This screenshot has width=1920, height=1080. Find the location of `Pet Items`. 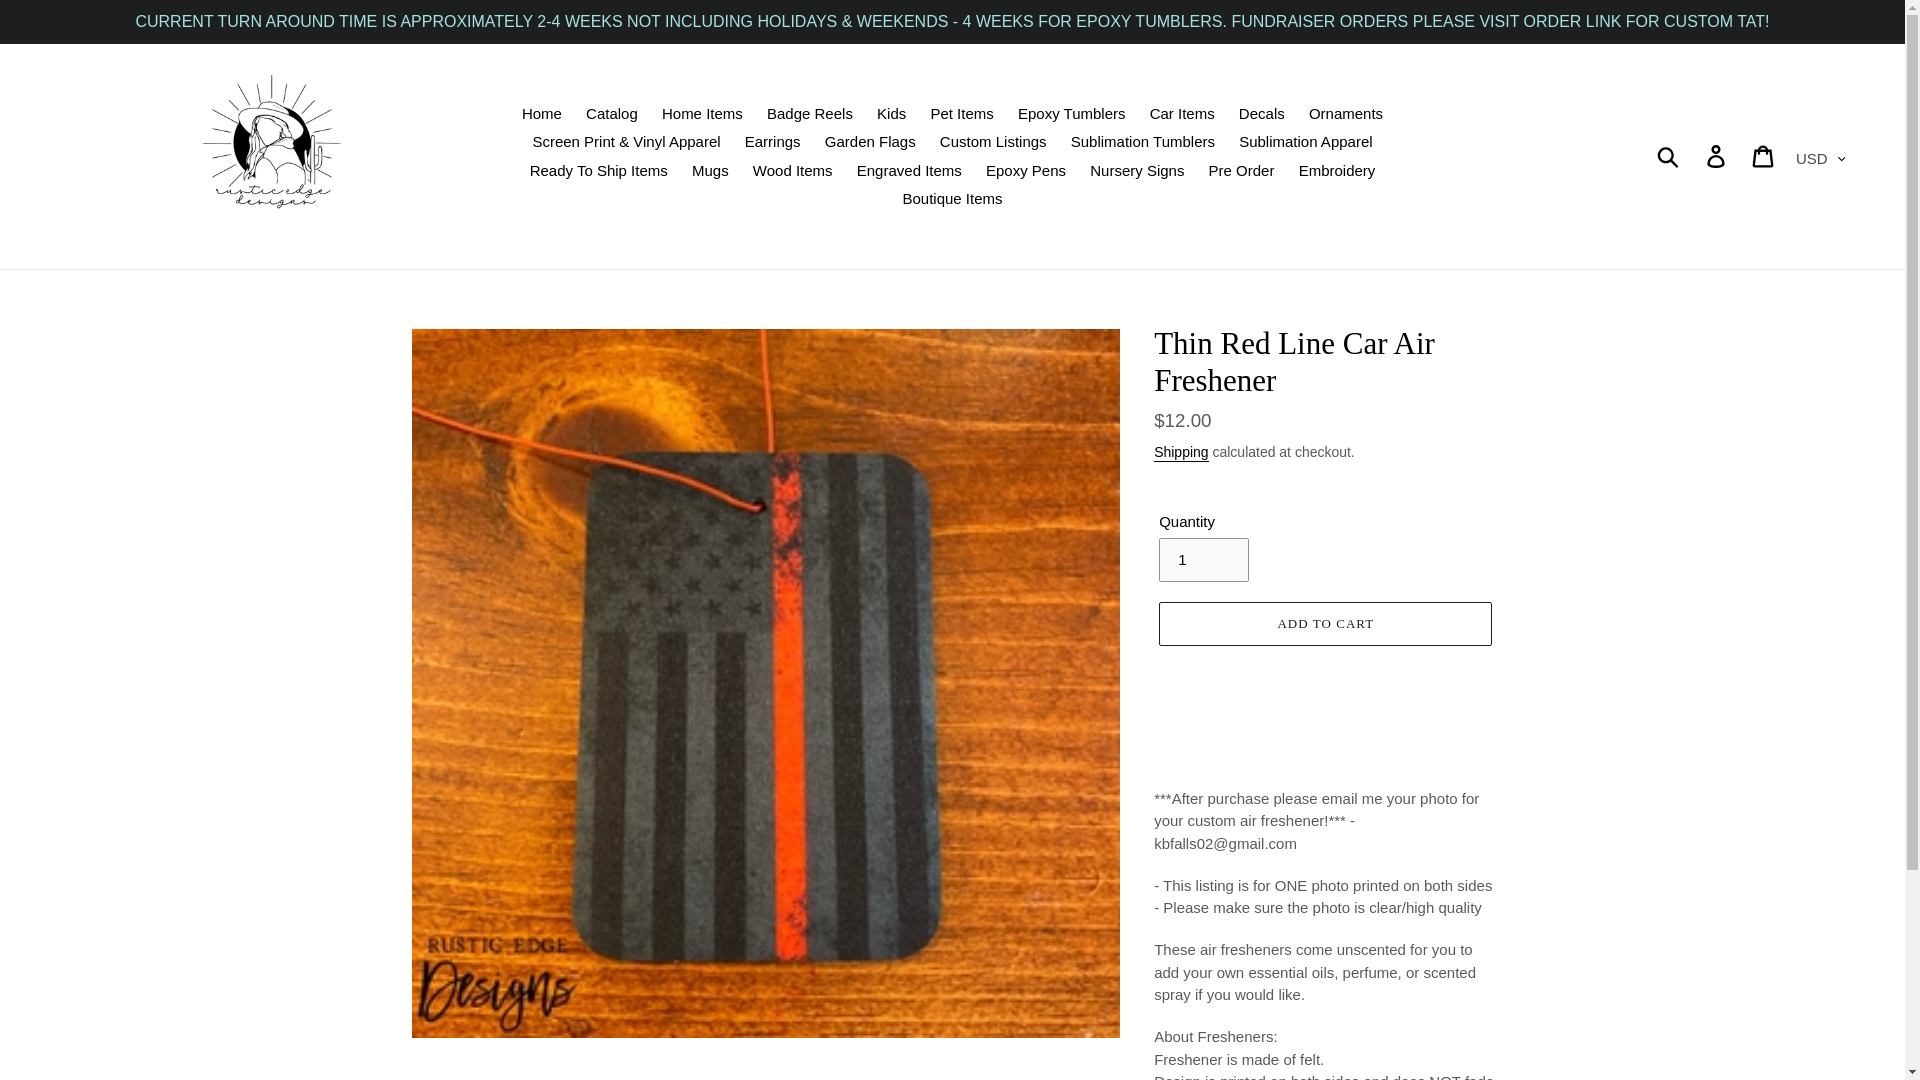

Pet Items is located at coordinates (960, 114).